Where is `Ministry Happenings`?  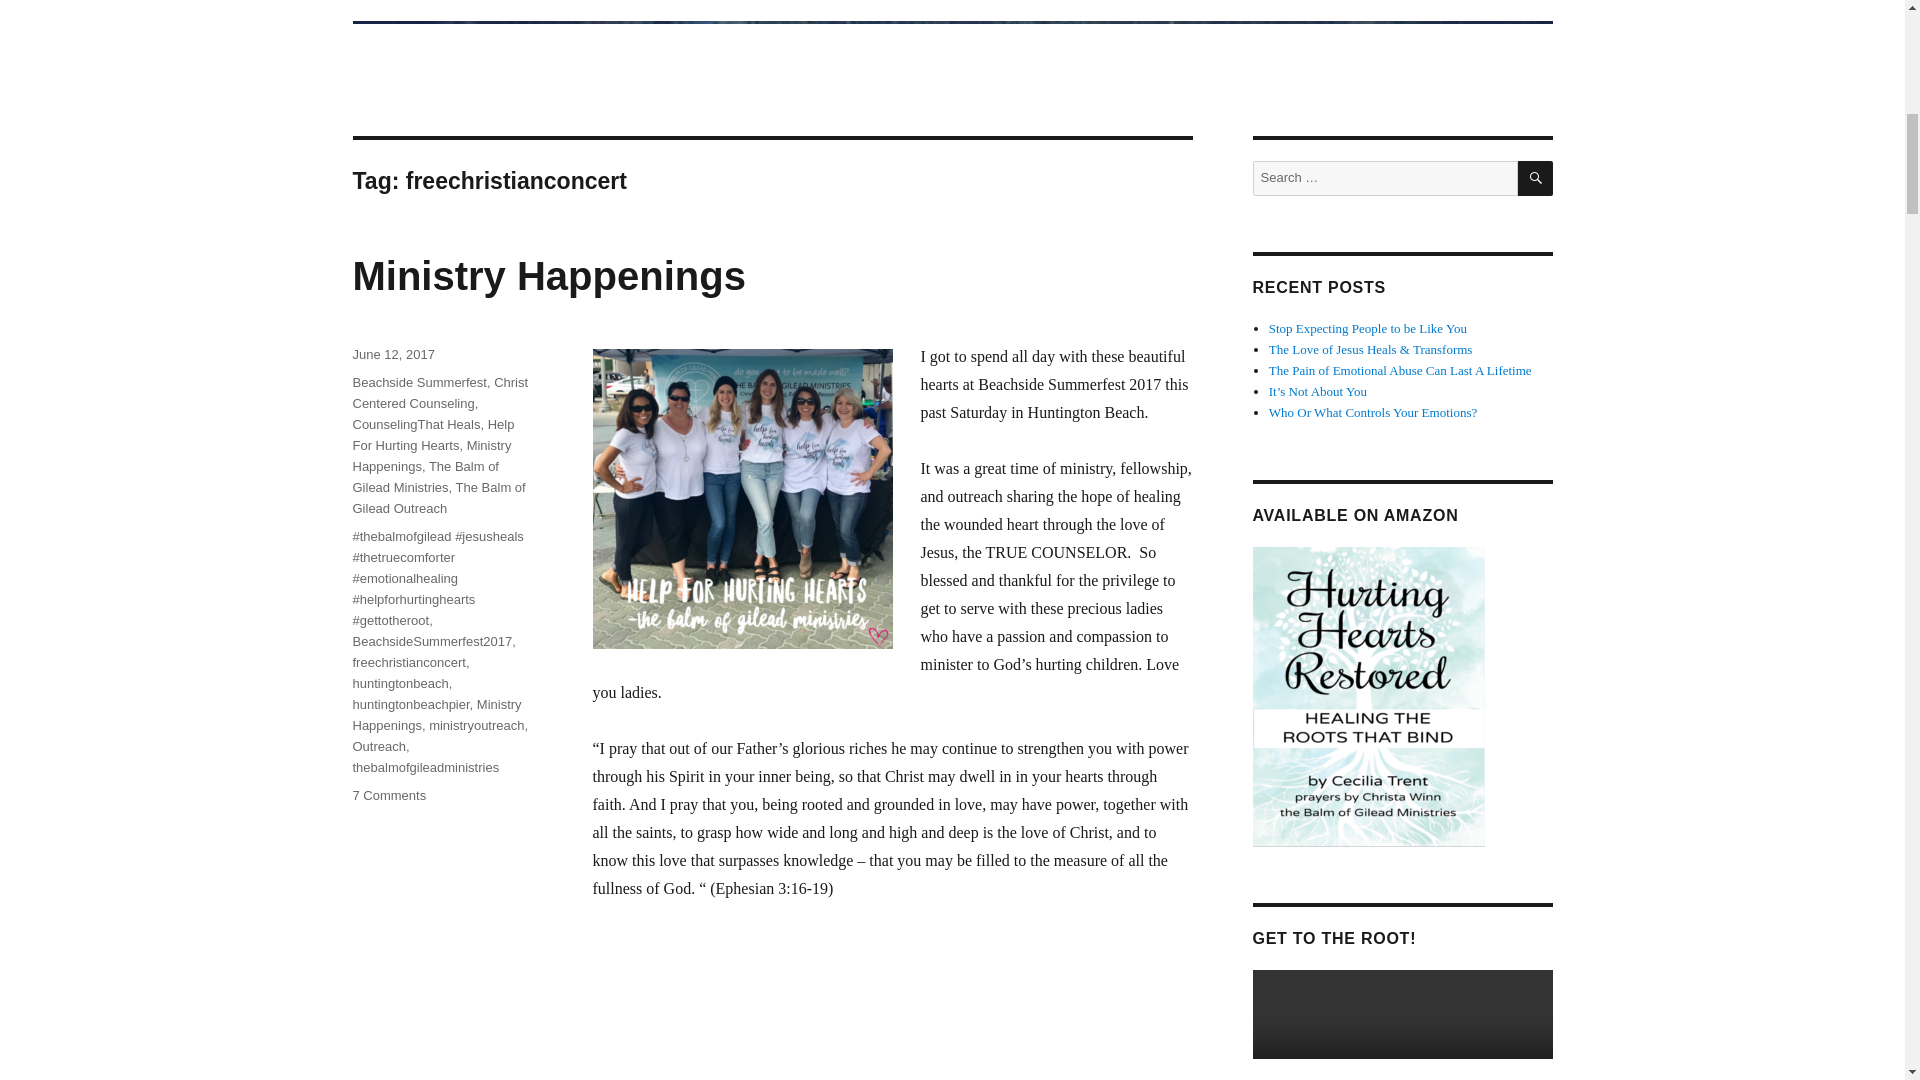
Ministry Happenings is located at coordinates (548, 276).